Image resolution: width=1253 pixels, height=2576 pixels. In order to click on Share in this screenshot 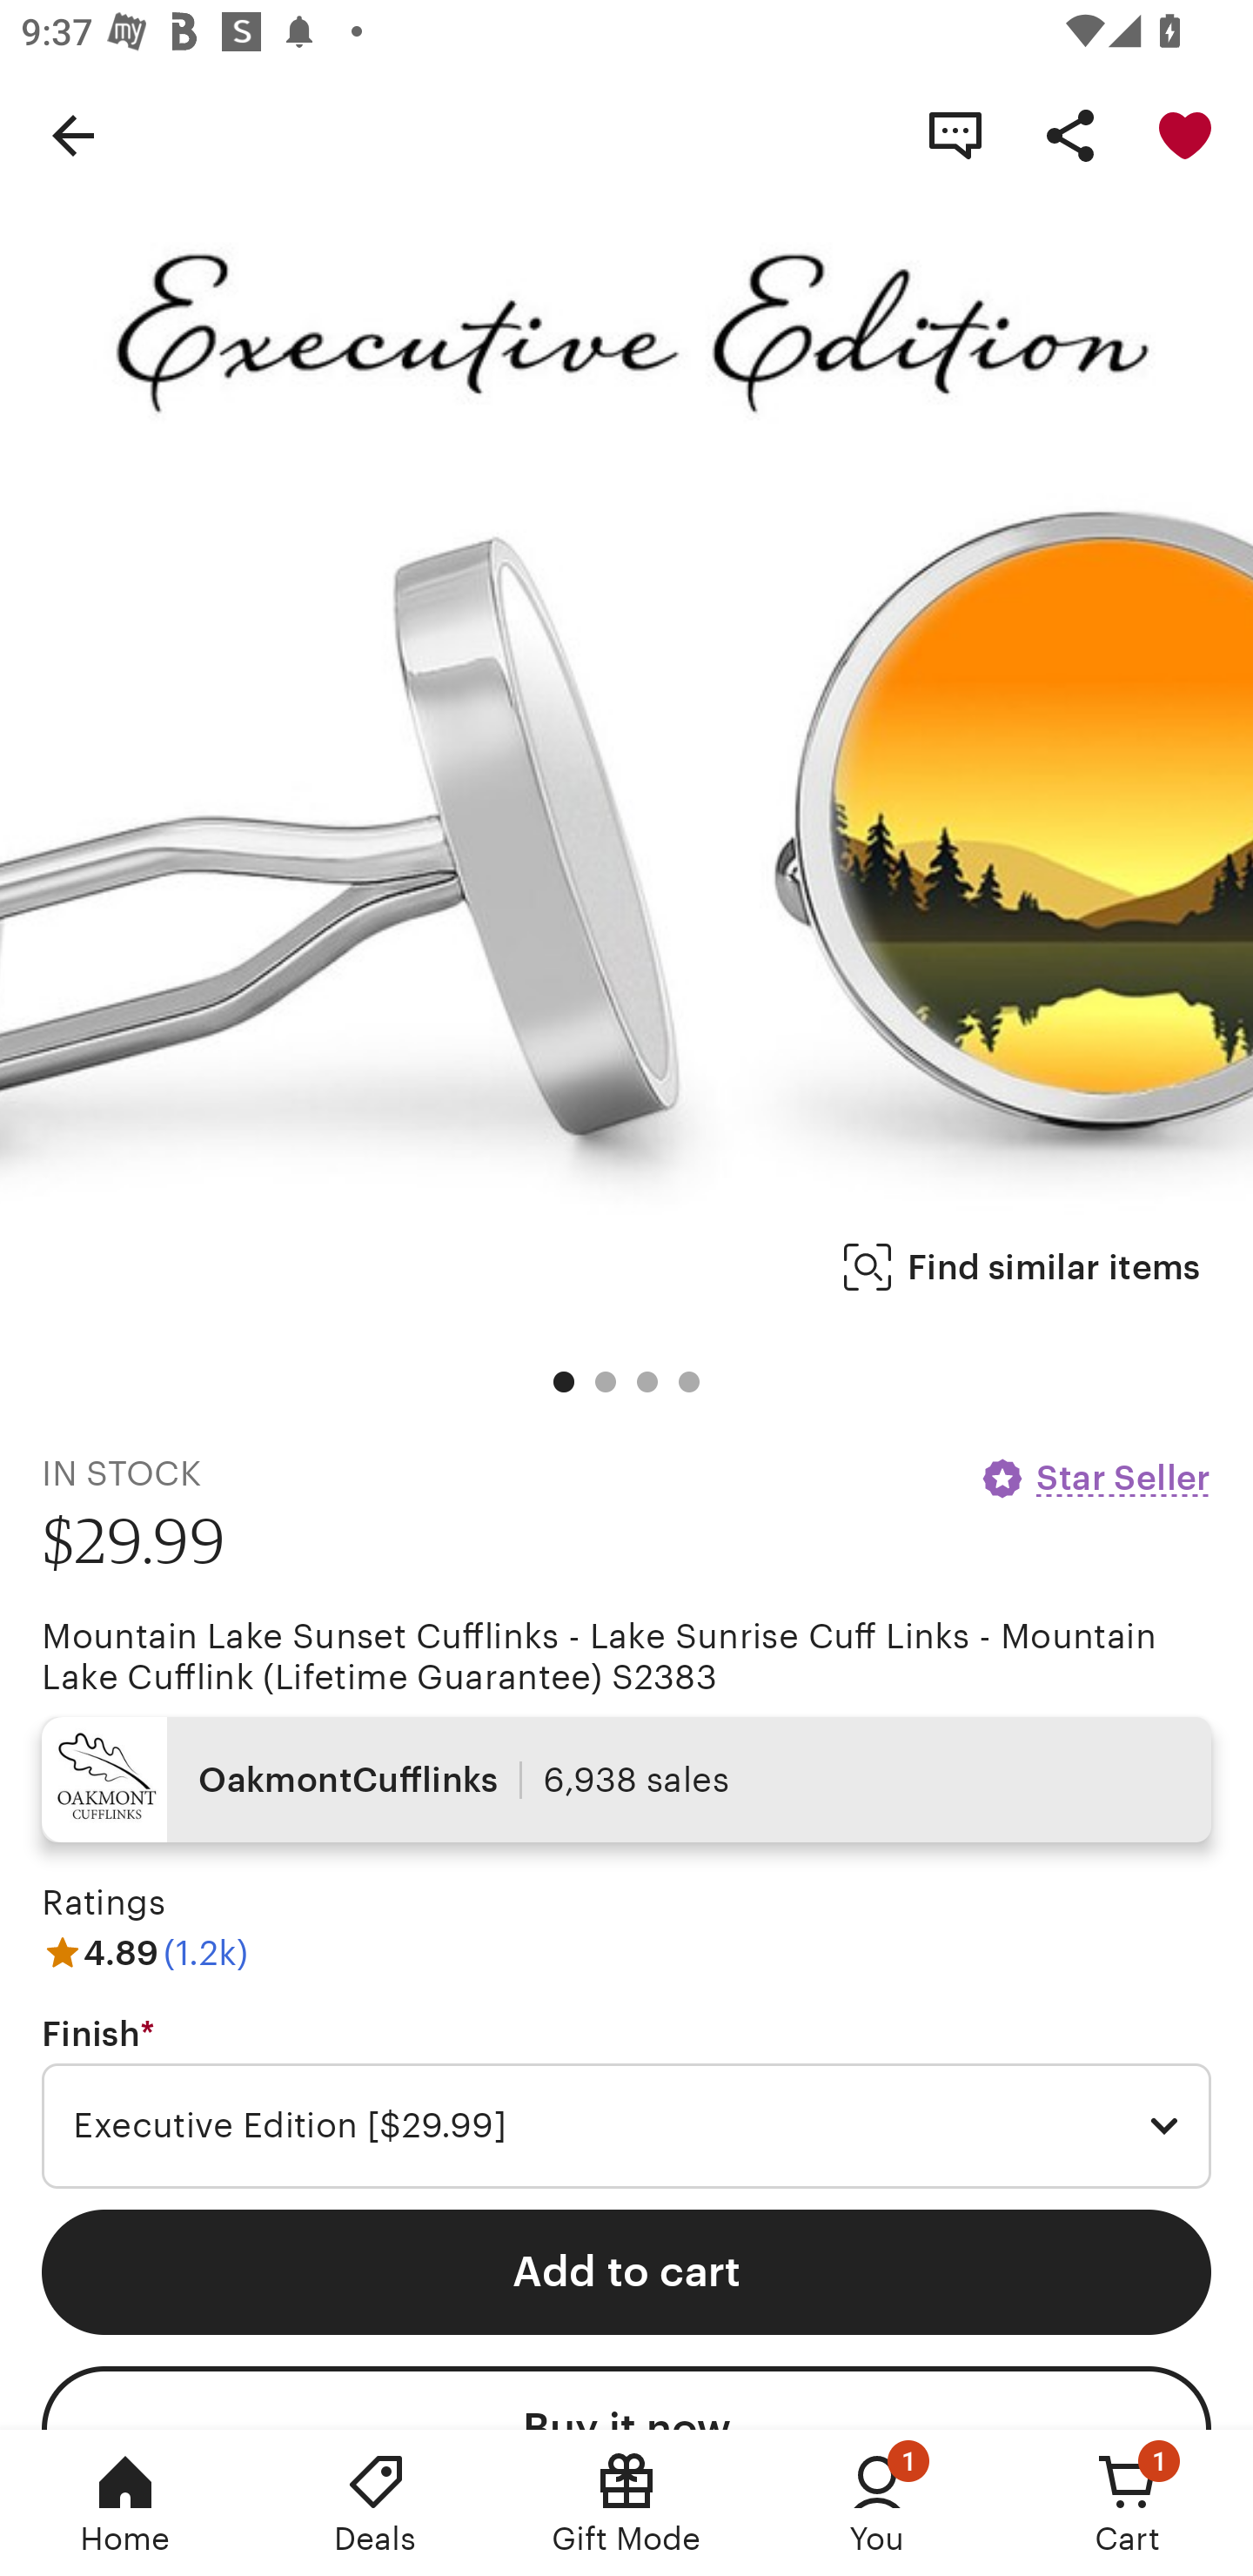, I will do `click(1070, 134)`.